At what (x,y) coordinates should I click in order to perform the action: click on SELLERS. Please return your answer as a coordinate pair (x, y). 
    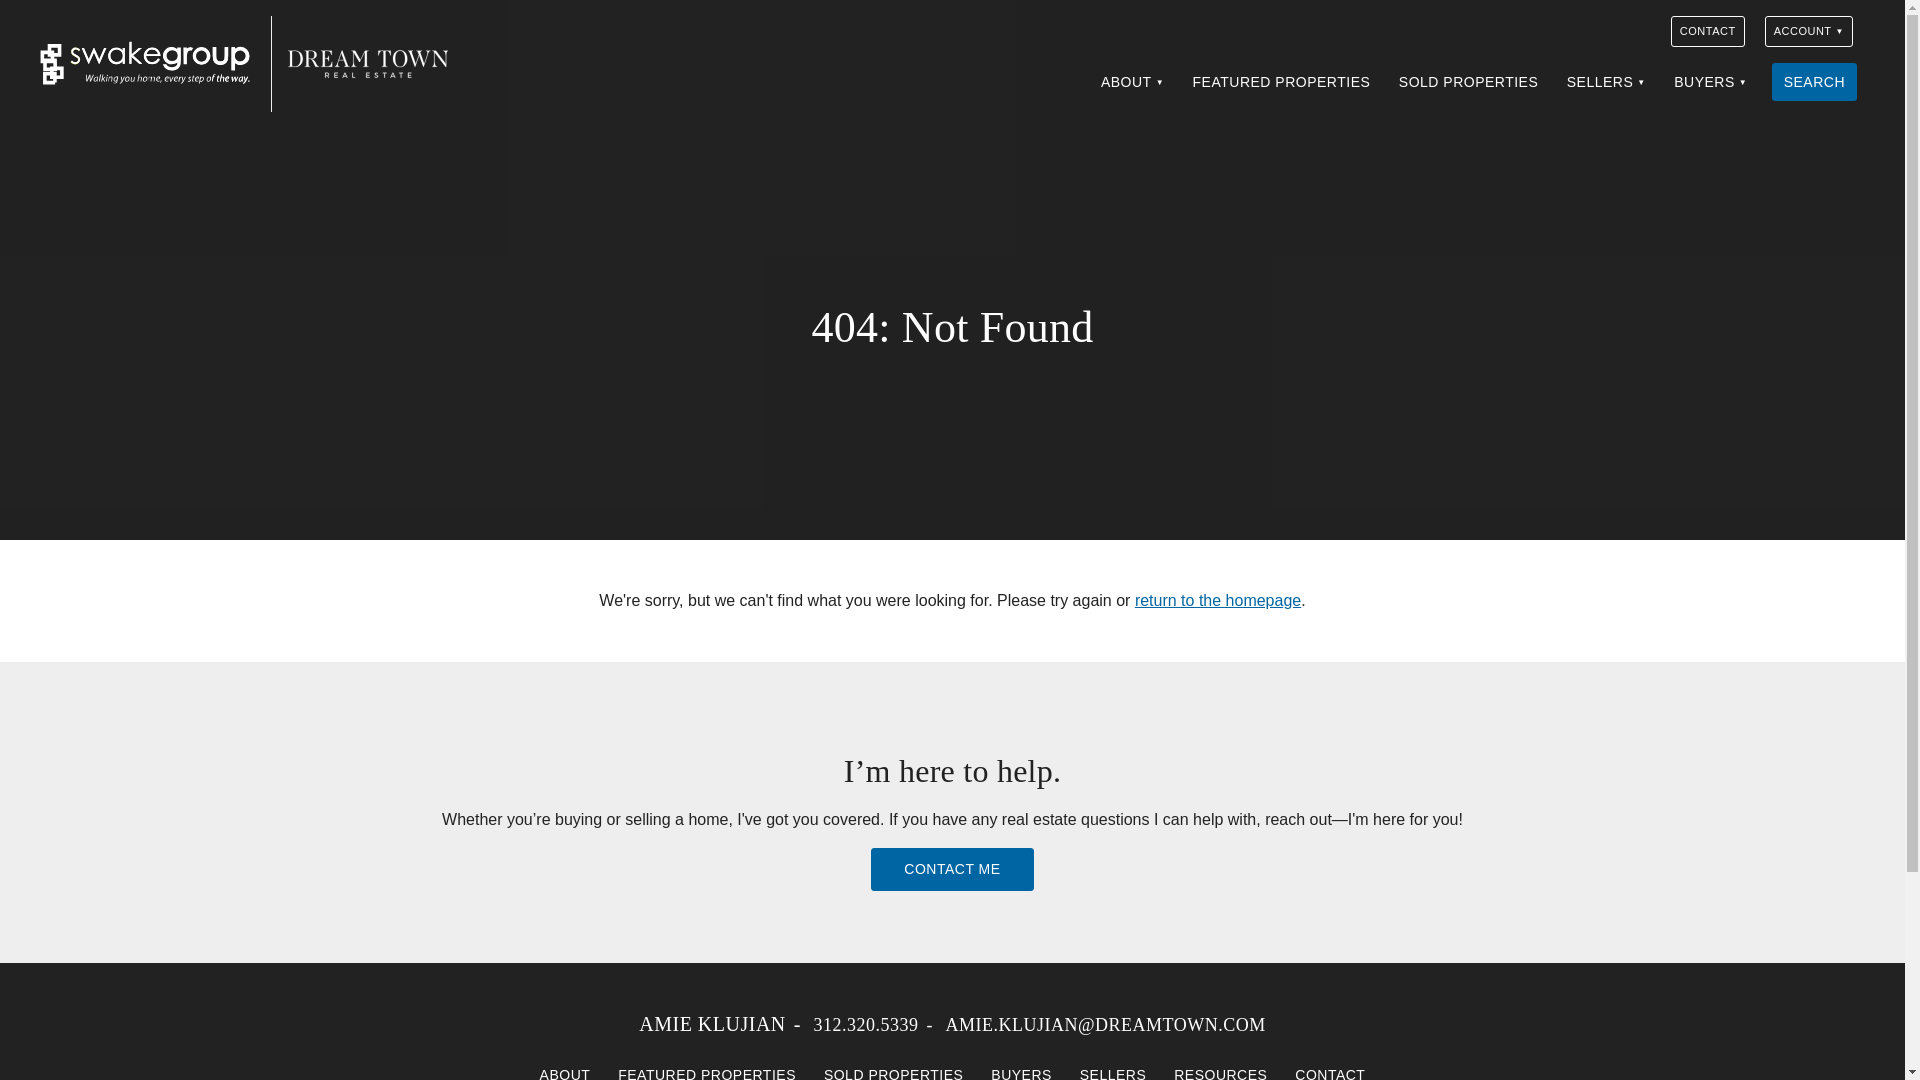
    Looking at the image, I should click on (1606, 82).